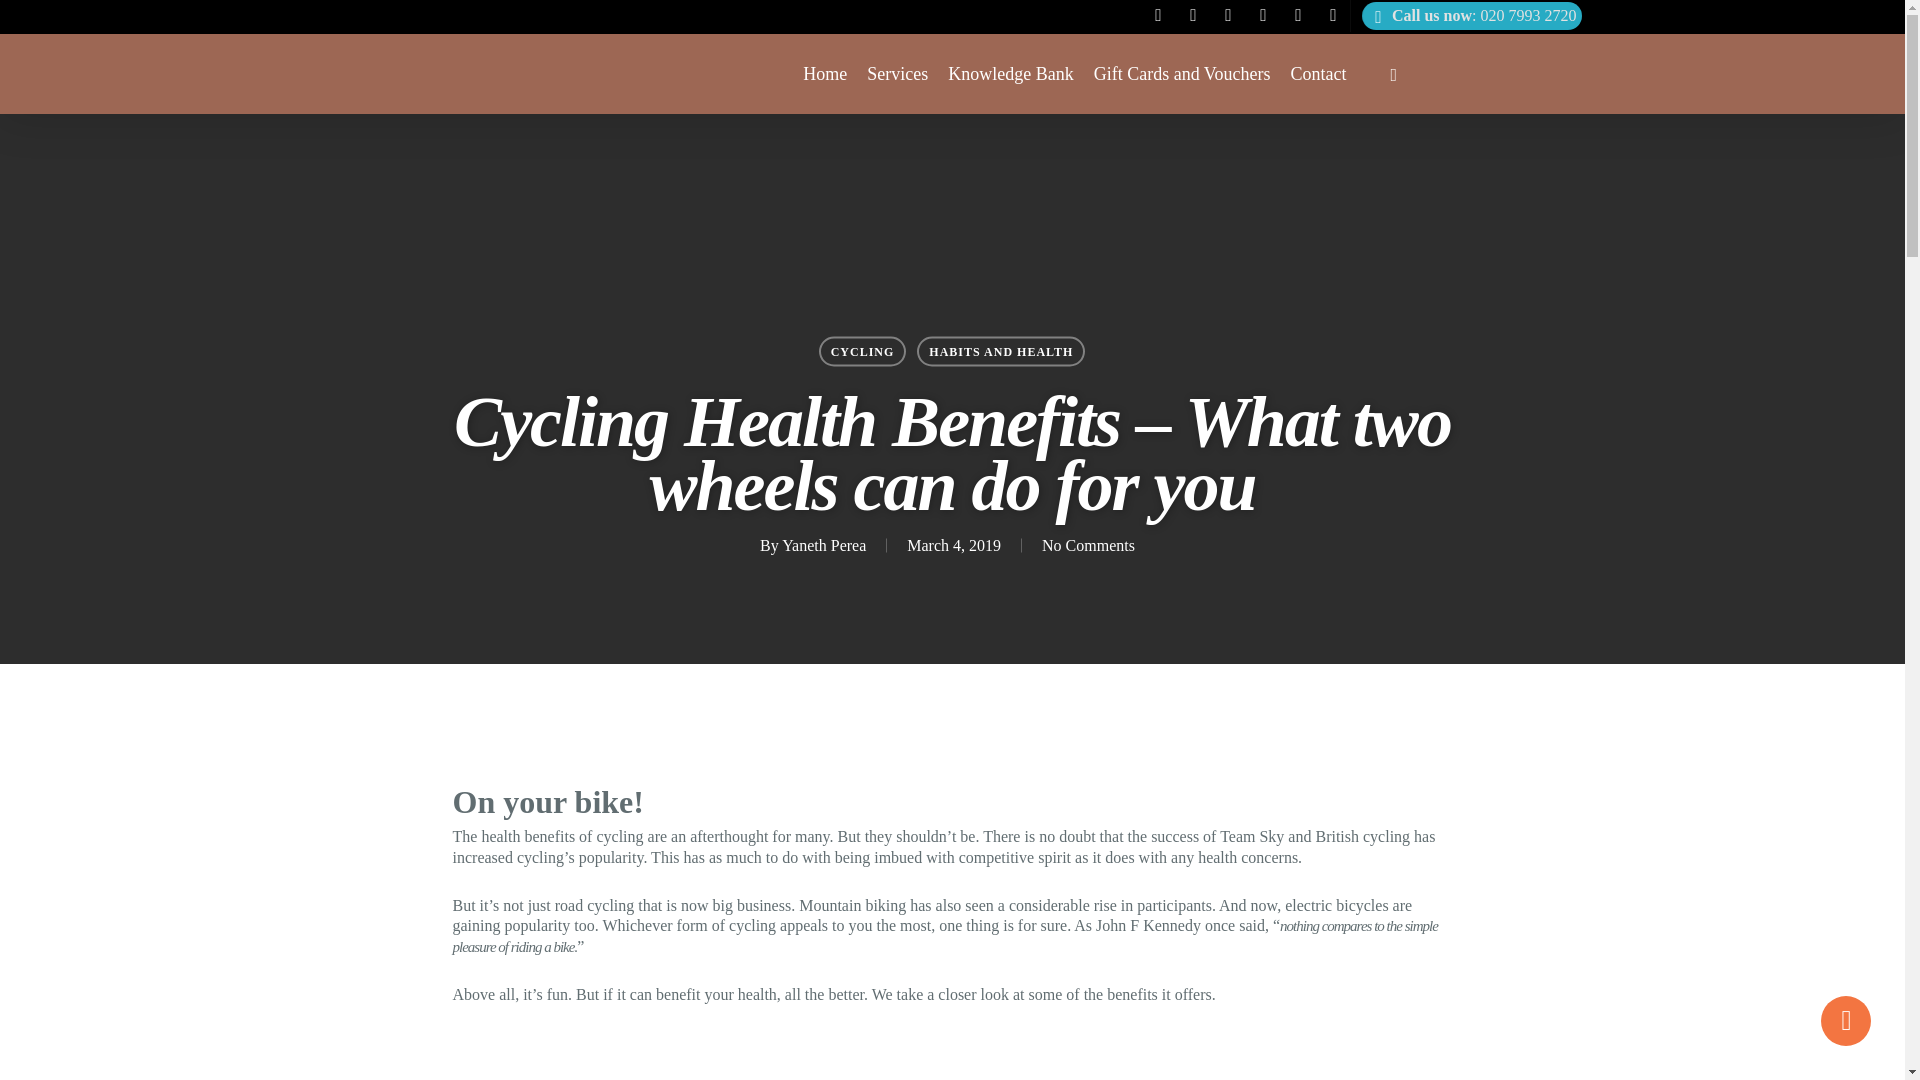 The height and width of the screenshot is (1080, 1920). What do you see at coordinates (823, 544) in the screenshot?
I see `Posts by Yaneth Perea` at bounding box center [823, 544].